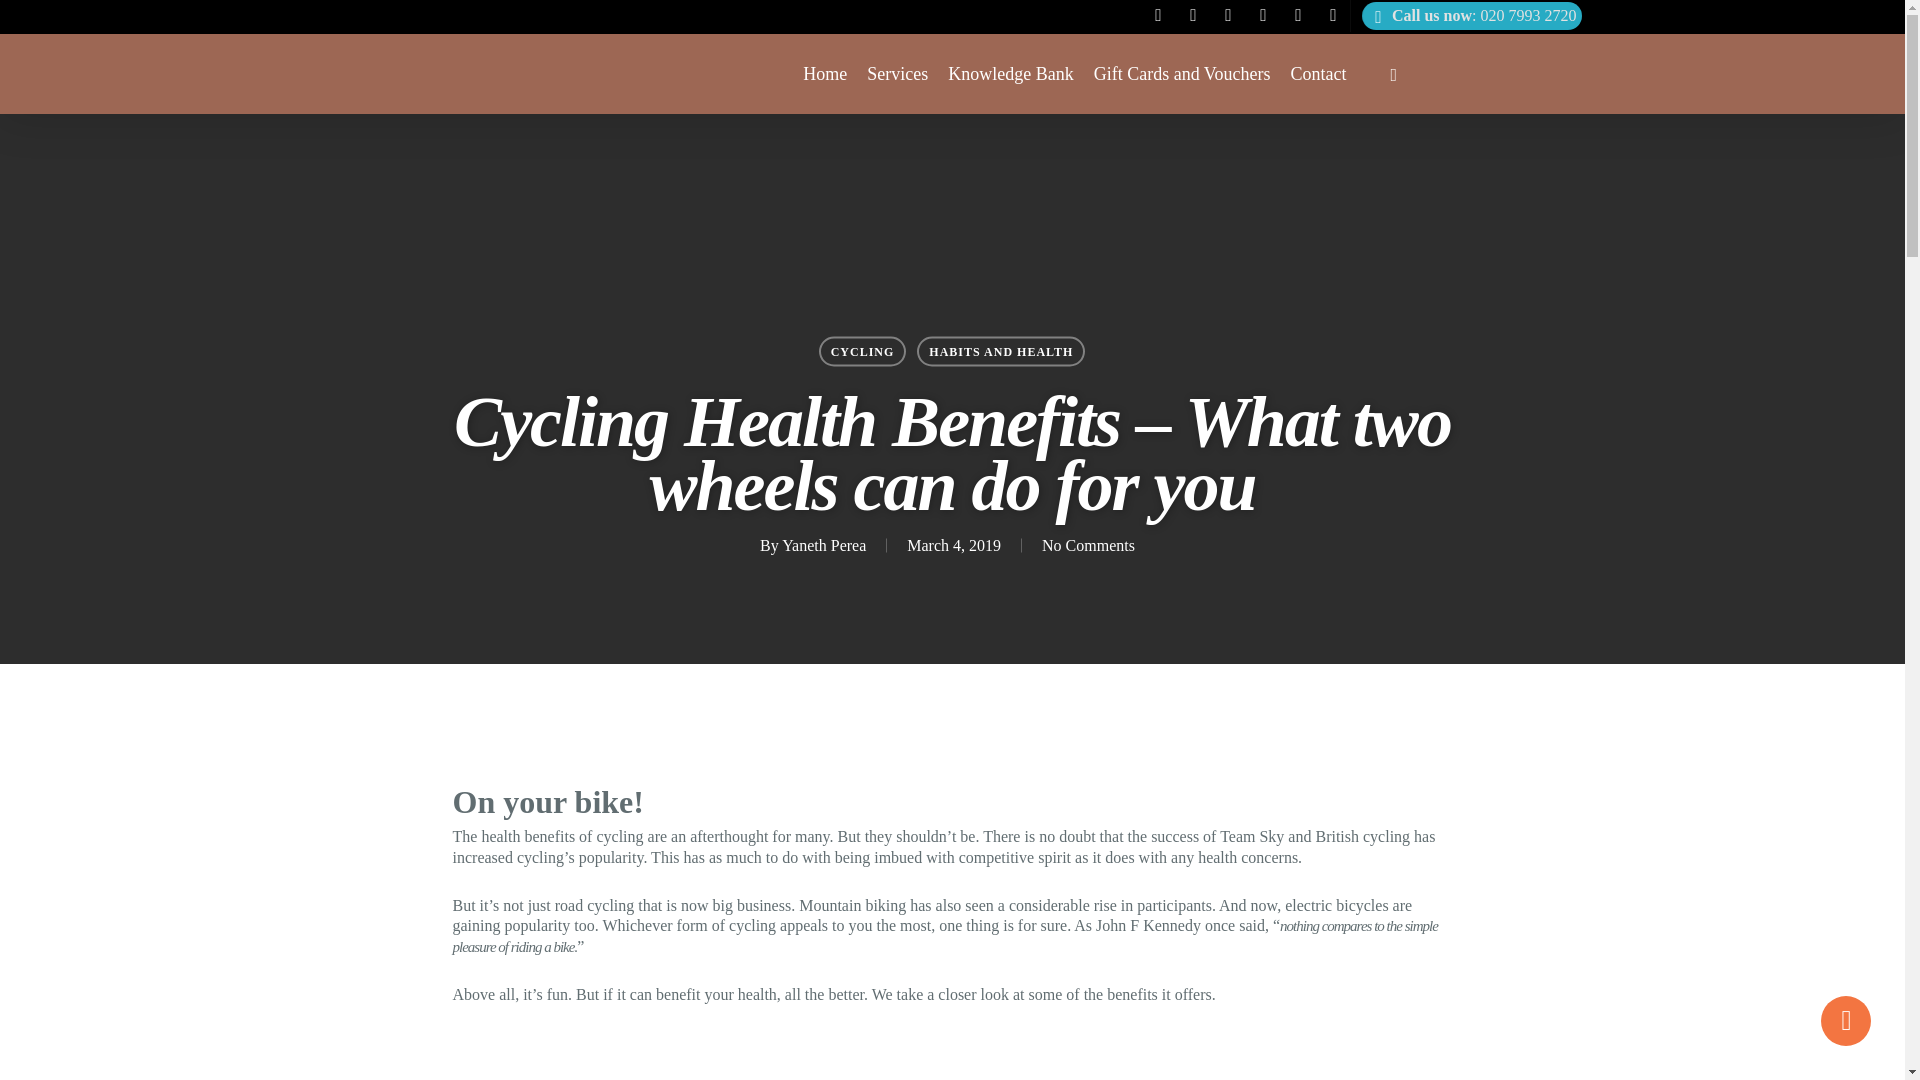 The height and width of the screenshot is (1080, 1920). What do you see at coordinates (823, 544) in the screenshot?
I see `Posts by Yaneth Perea` at bounding box center [823, 544].